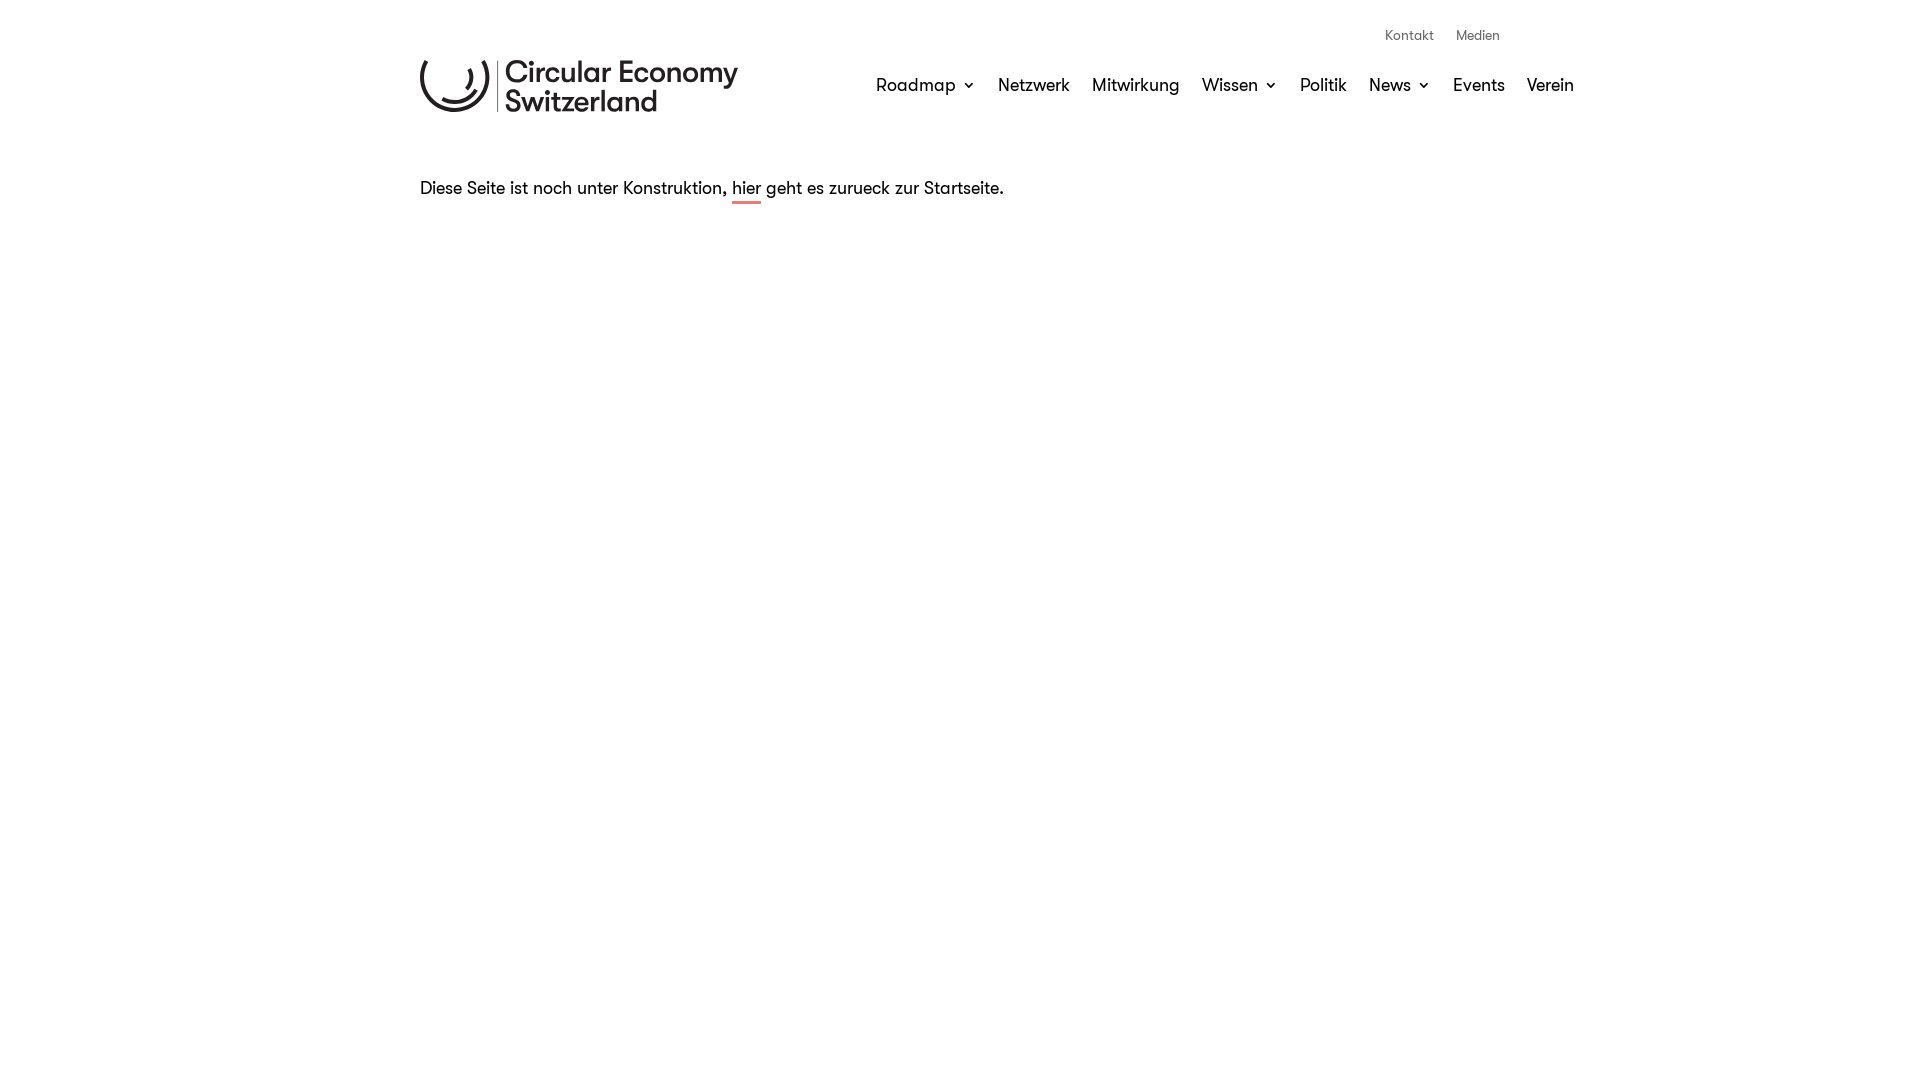  What do you see at coordinates (1324, 88) in the screenshot?
I see `Politik` at bounding box center [1324, 88].